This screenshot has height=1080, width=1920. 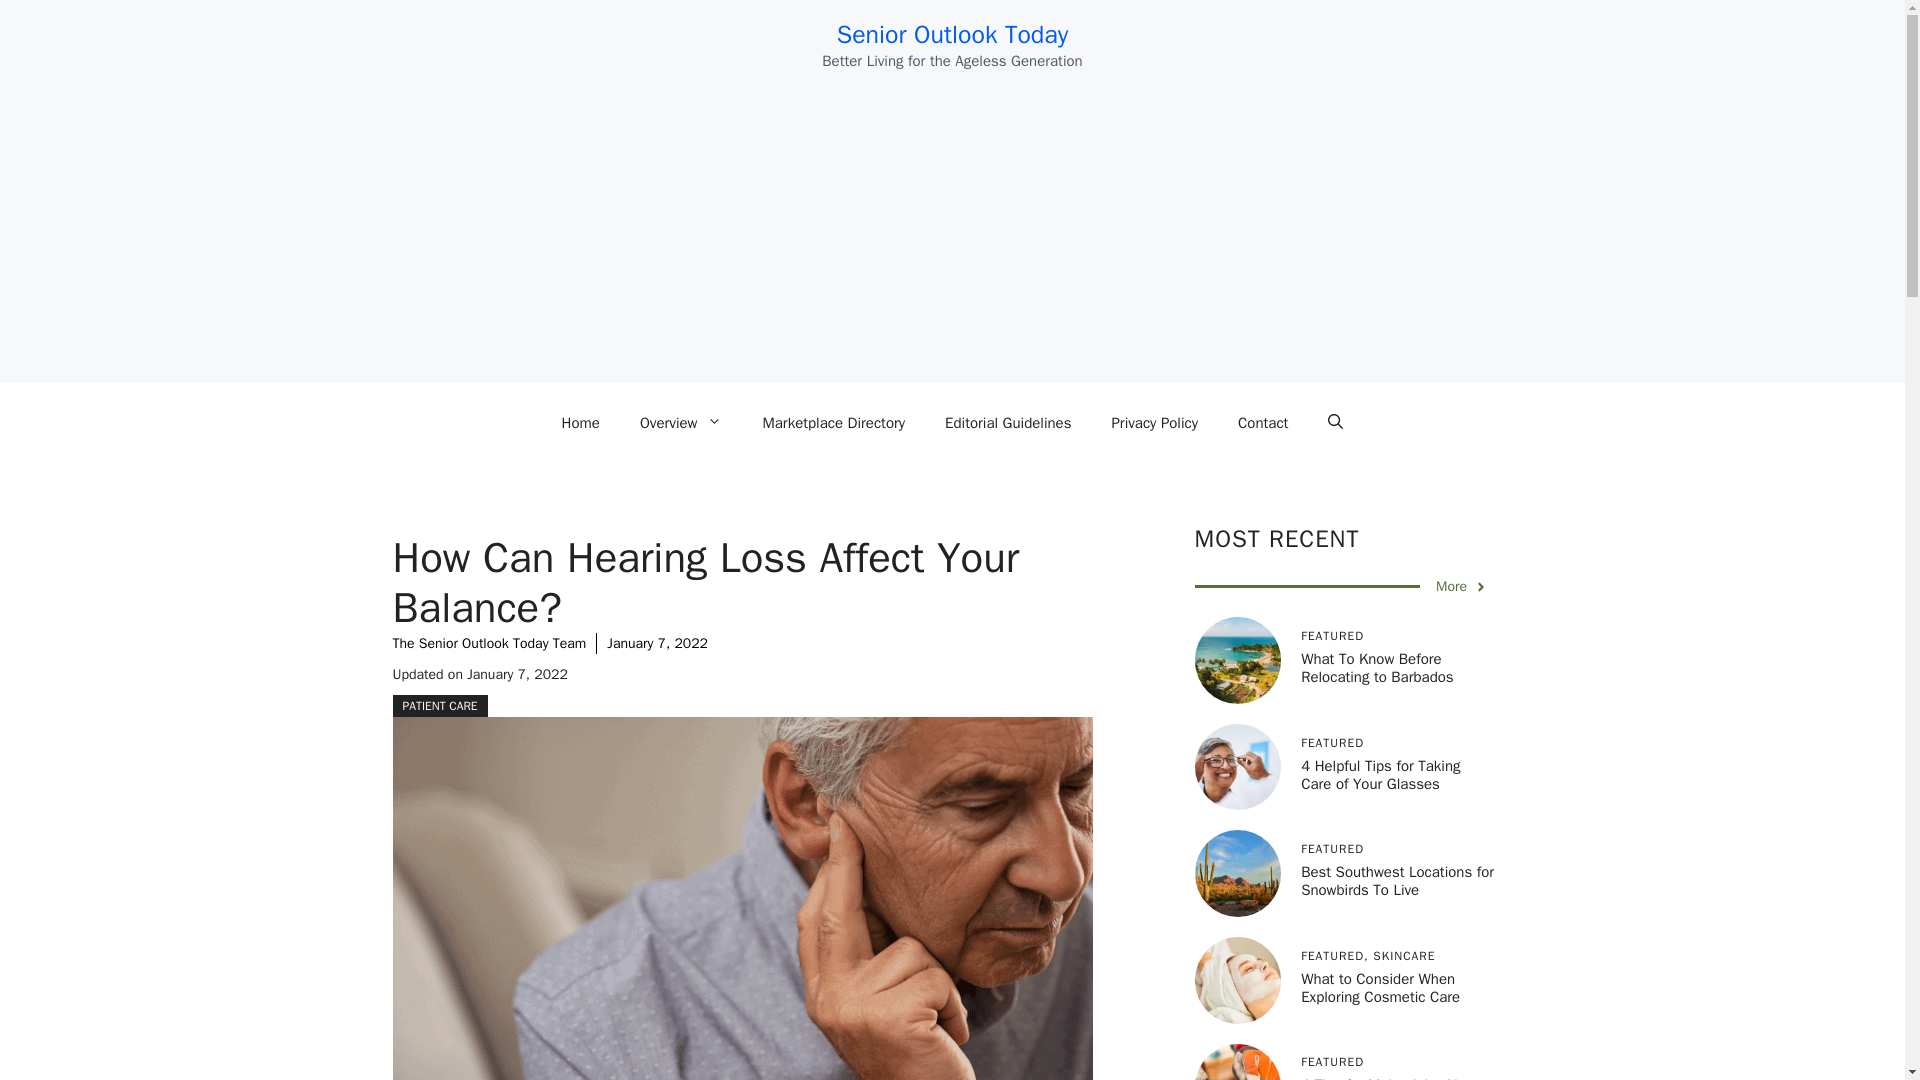 I want to click on More, so click(x=1462, y=586).